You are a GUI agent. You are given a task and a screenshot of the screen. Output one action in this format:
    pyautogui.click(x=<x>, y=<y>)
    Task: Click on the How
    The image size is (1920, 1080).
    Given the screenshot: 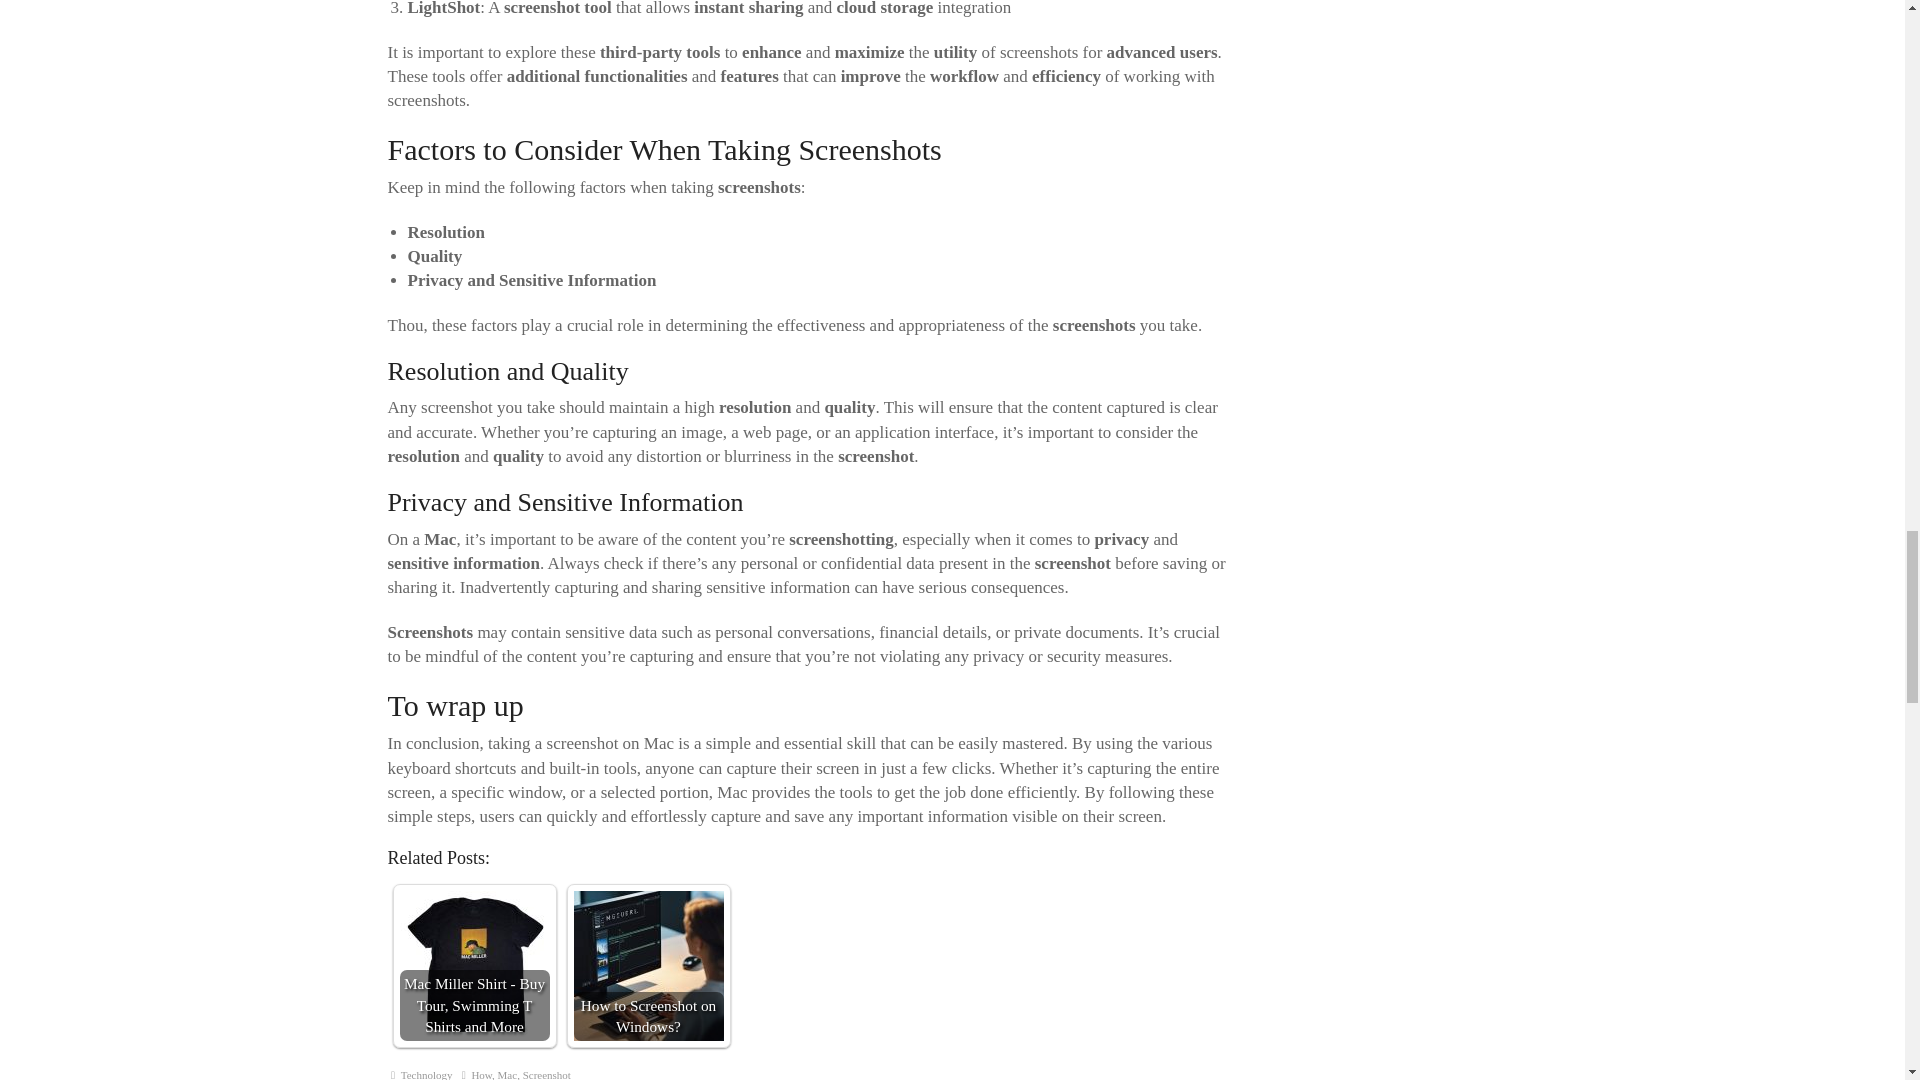 What is the action you would take?
    pyautogui.click(x=480, y=1074)
    